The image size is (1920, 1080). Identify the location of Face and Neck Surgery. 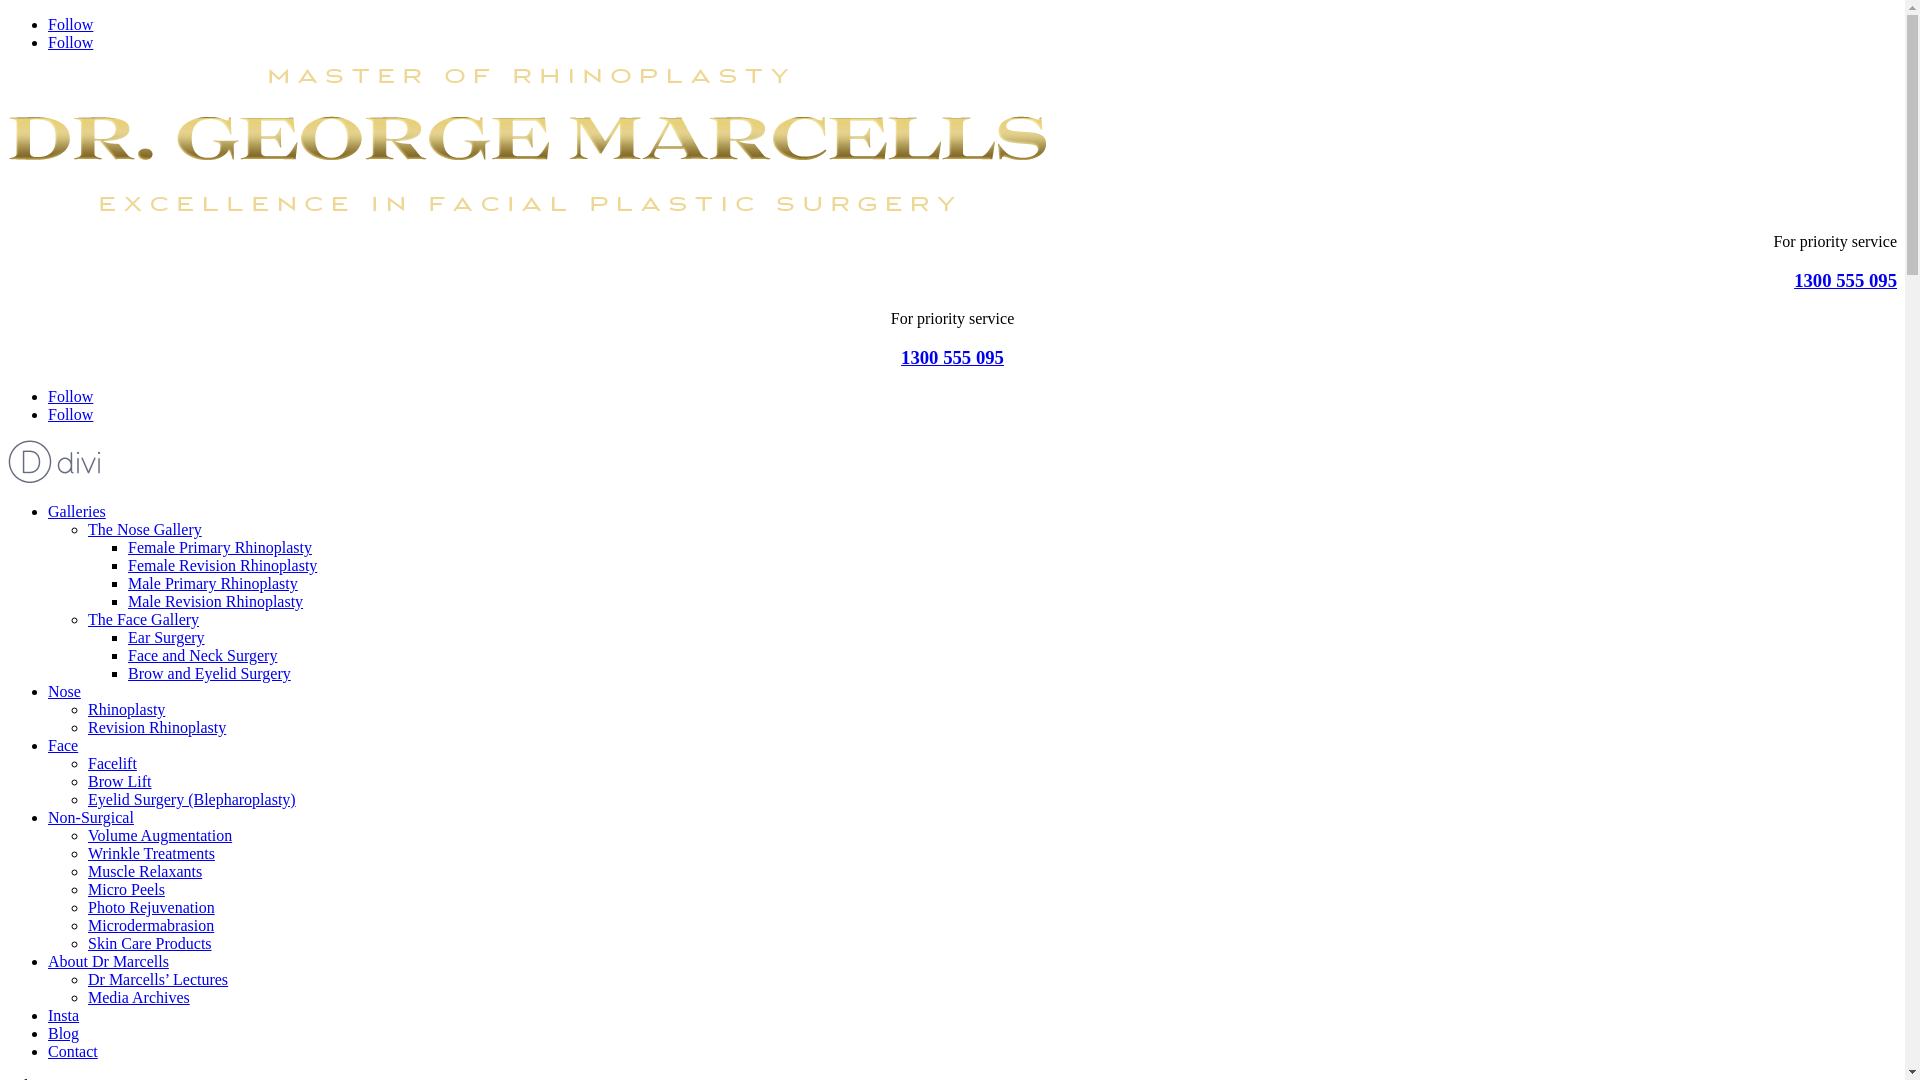
(202, 656).